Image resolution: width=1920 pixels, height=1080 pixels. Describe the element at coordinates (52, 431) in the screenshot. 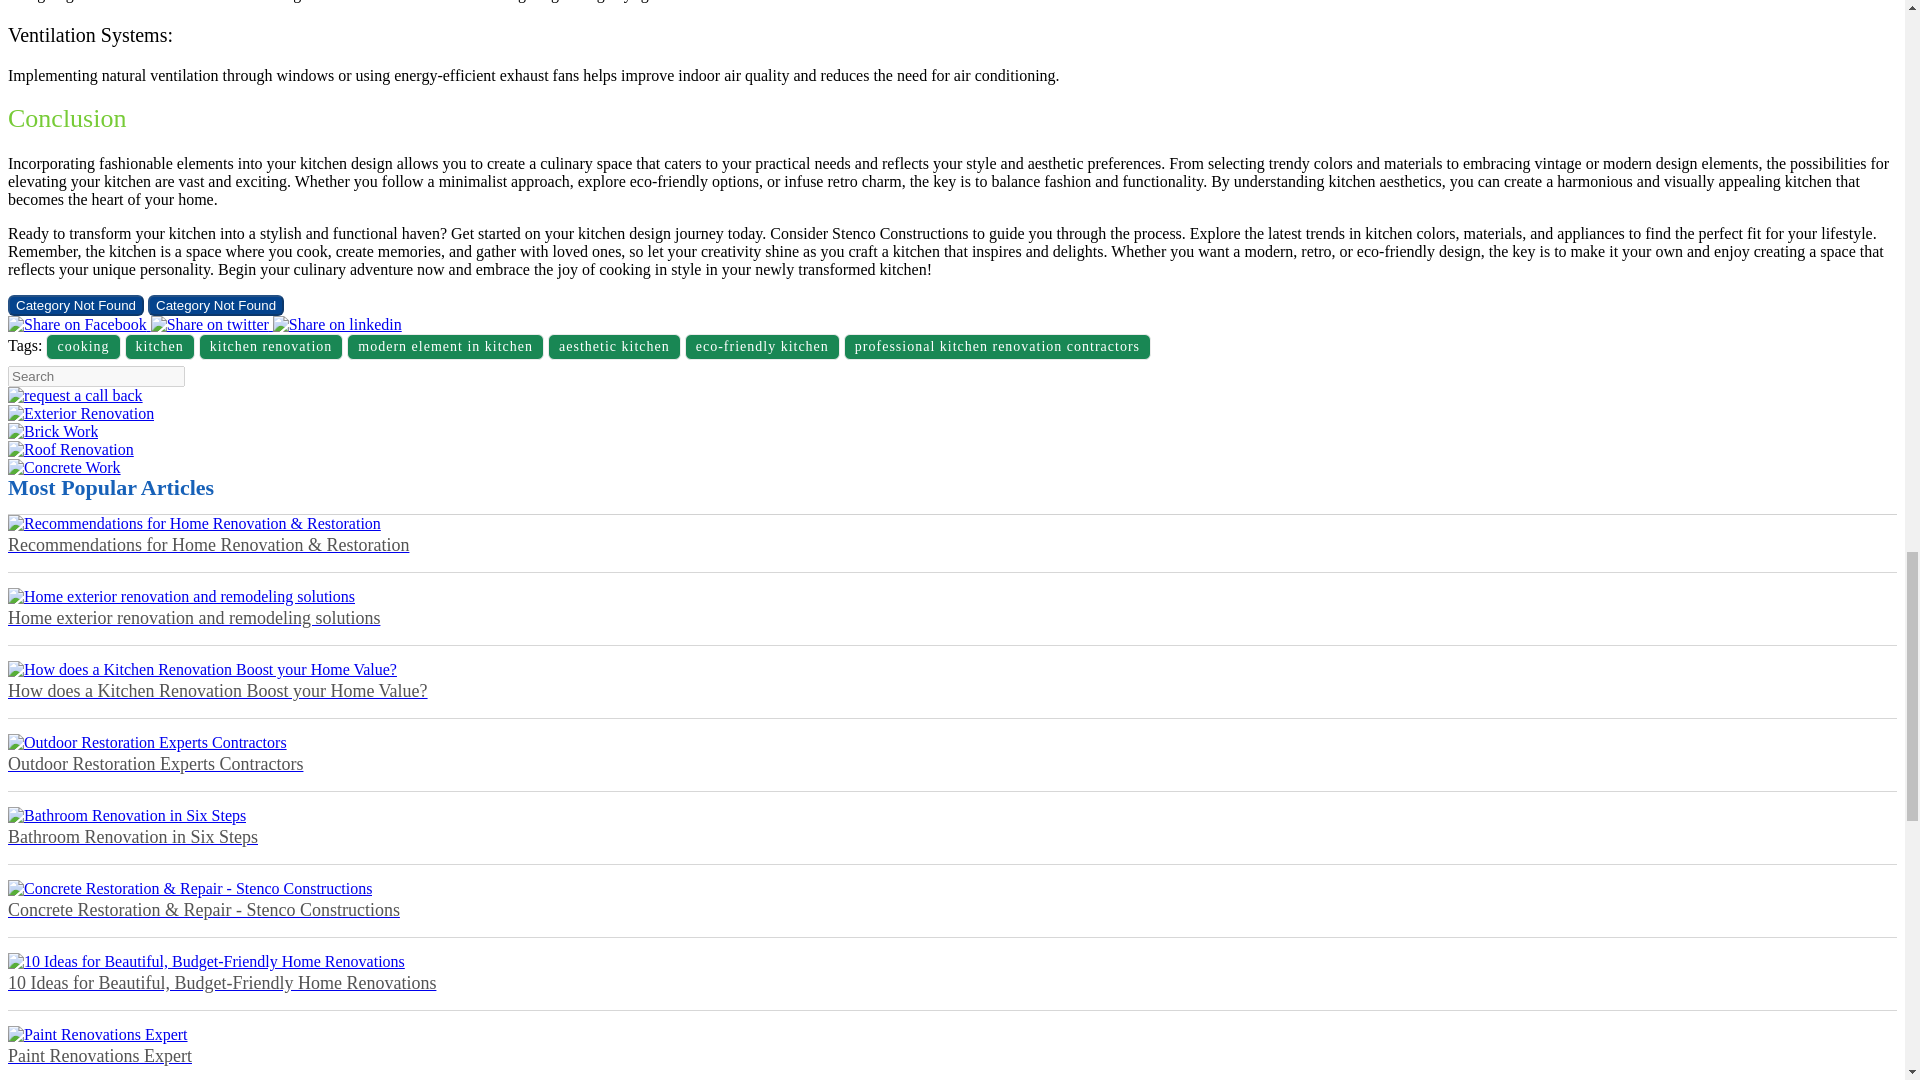

I see `Brick Work` at that location.